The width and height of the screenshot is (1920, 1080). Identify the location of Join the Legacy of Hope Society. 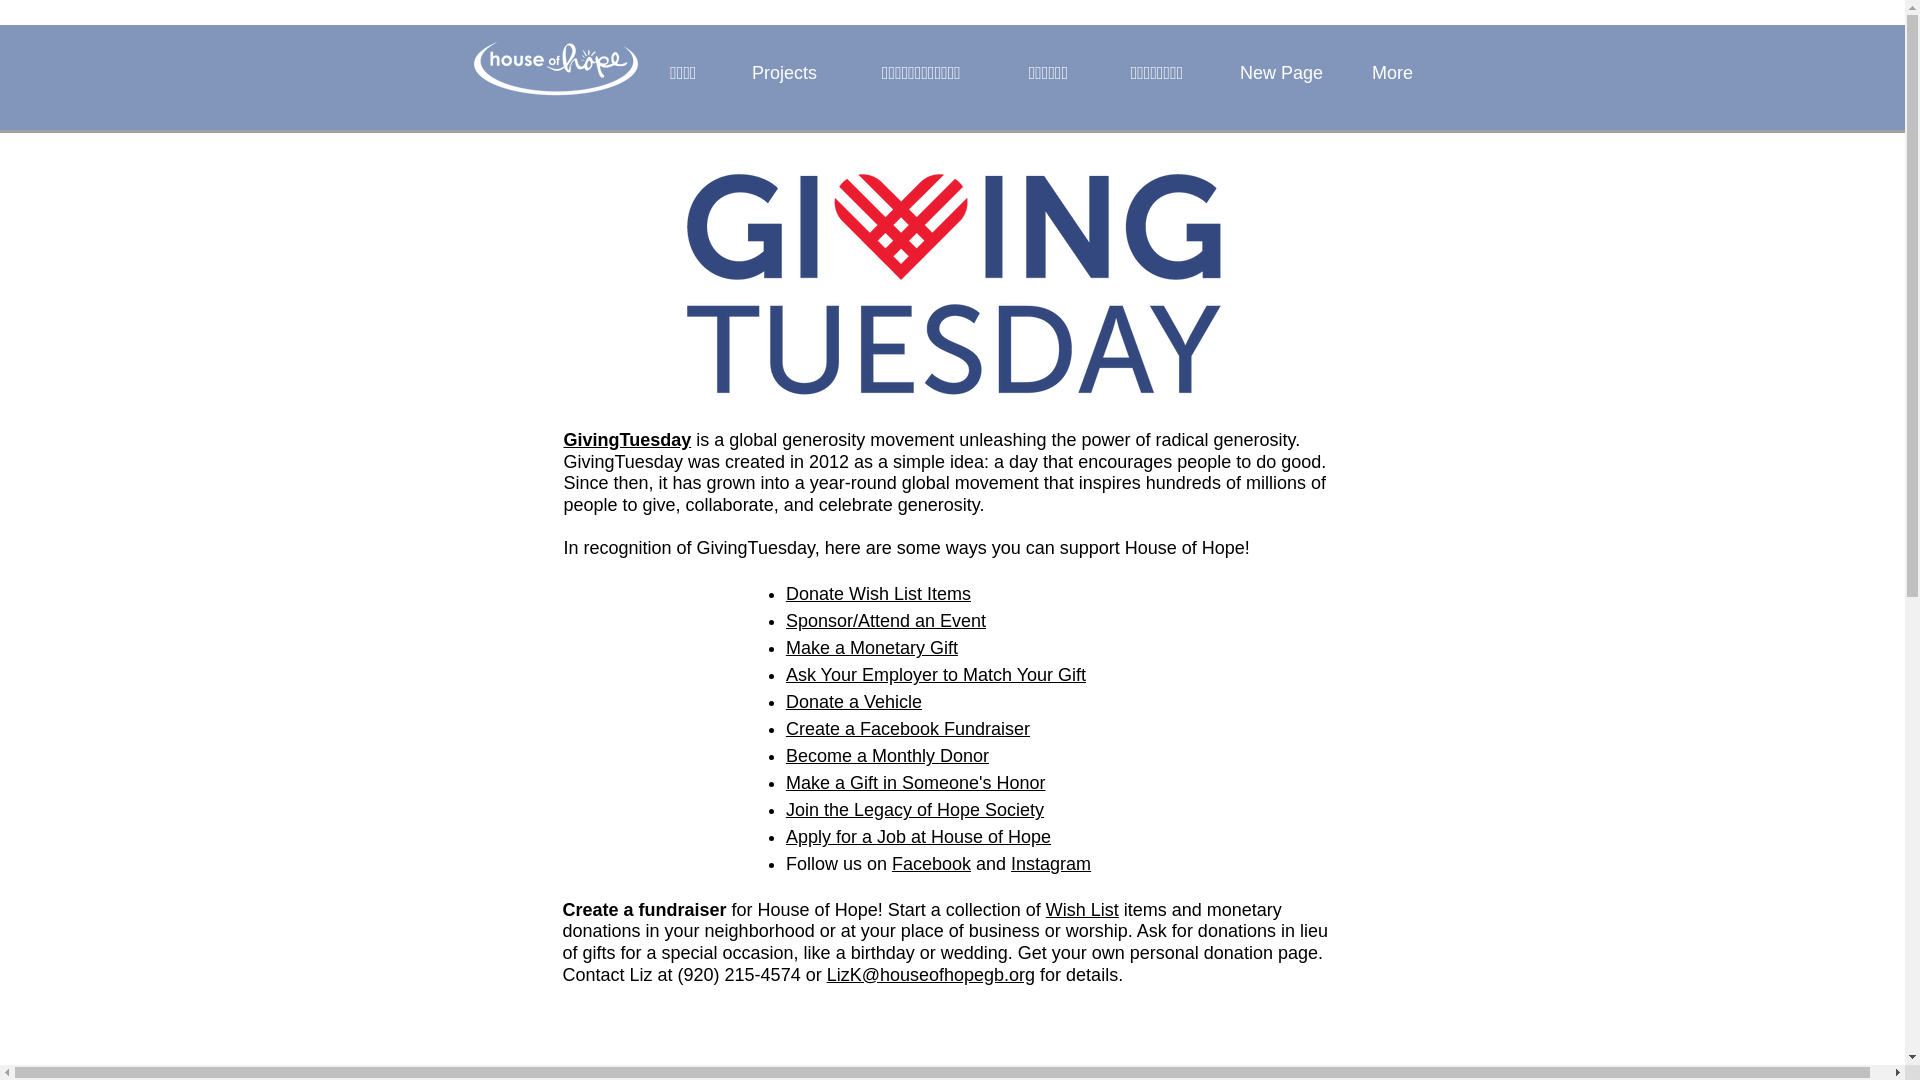
(914, 810).